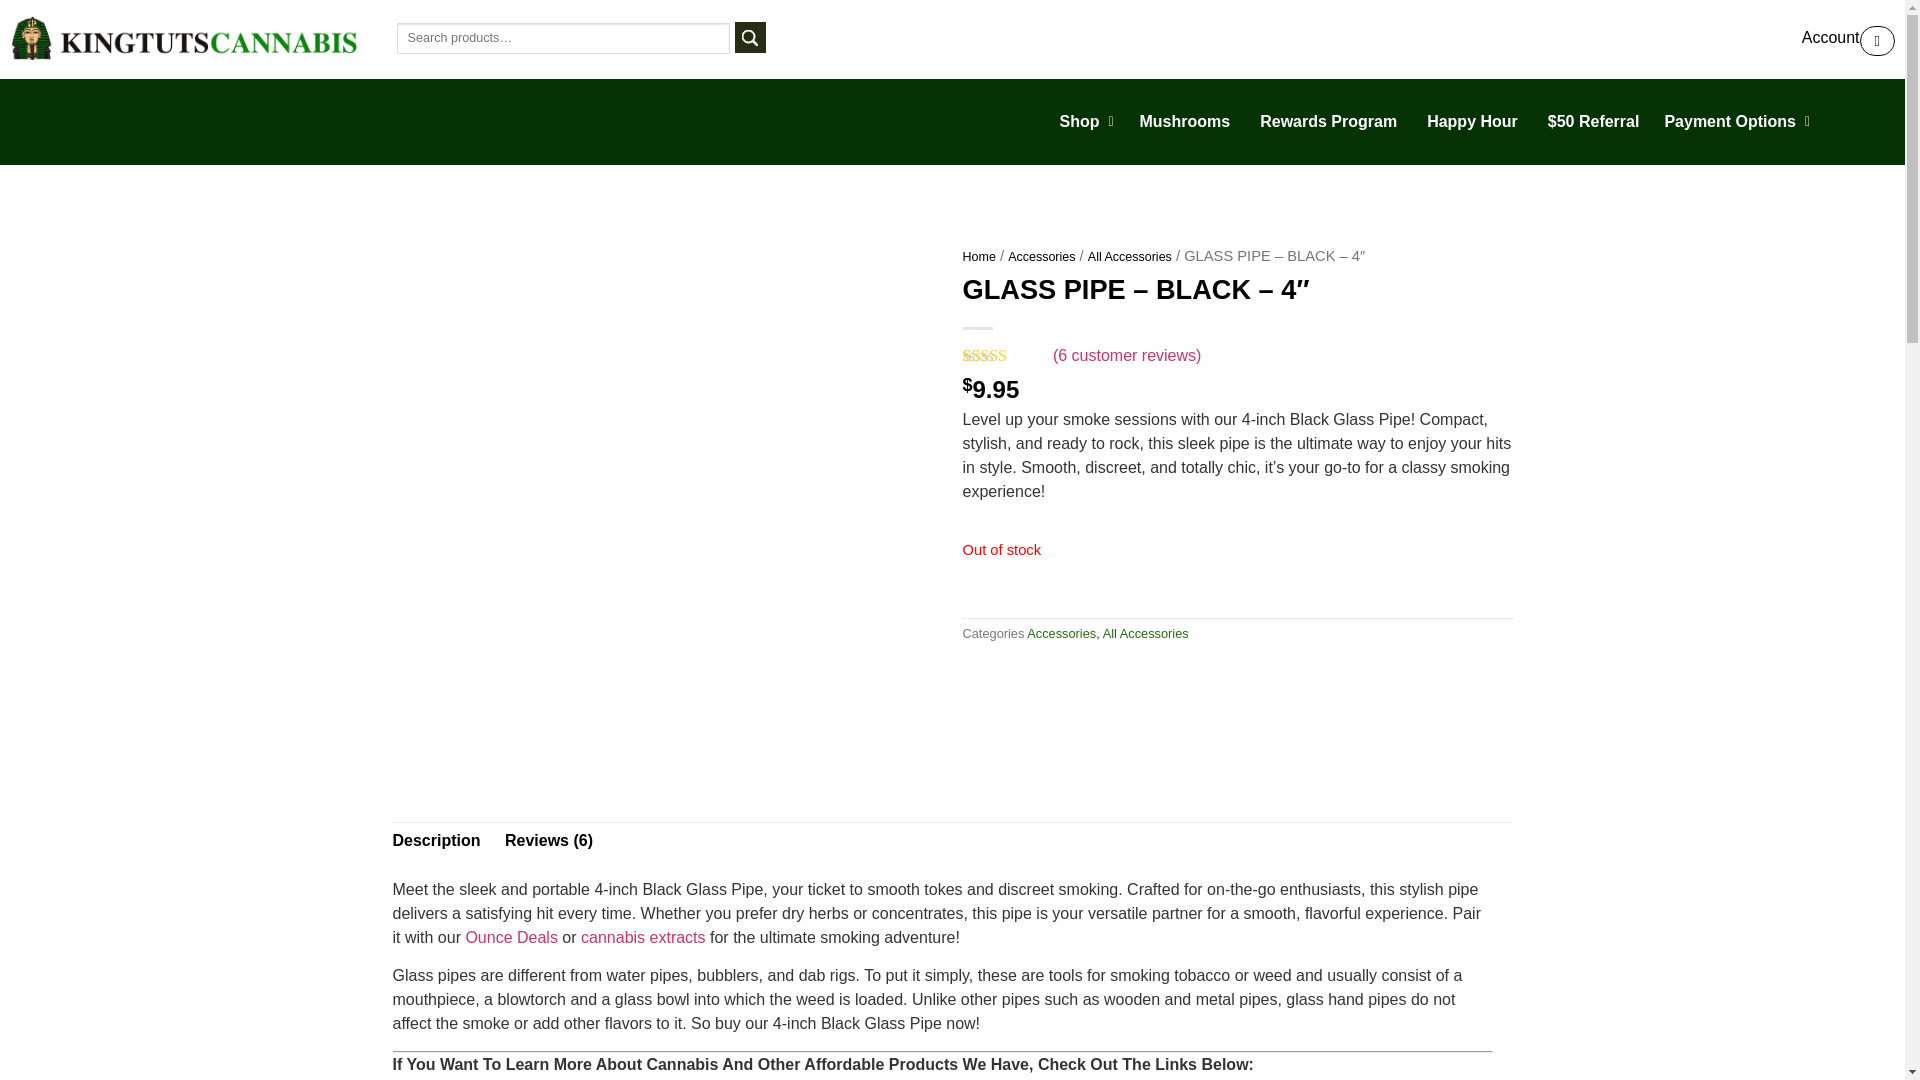 The image size is (1920, 1080). Describe the element at coordinates (1878, 40) in the screenshot. I see `My Basket` at that location.